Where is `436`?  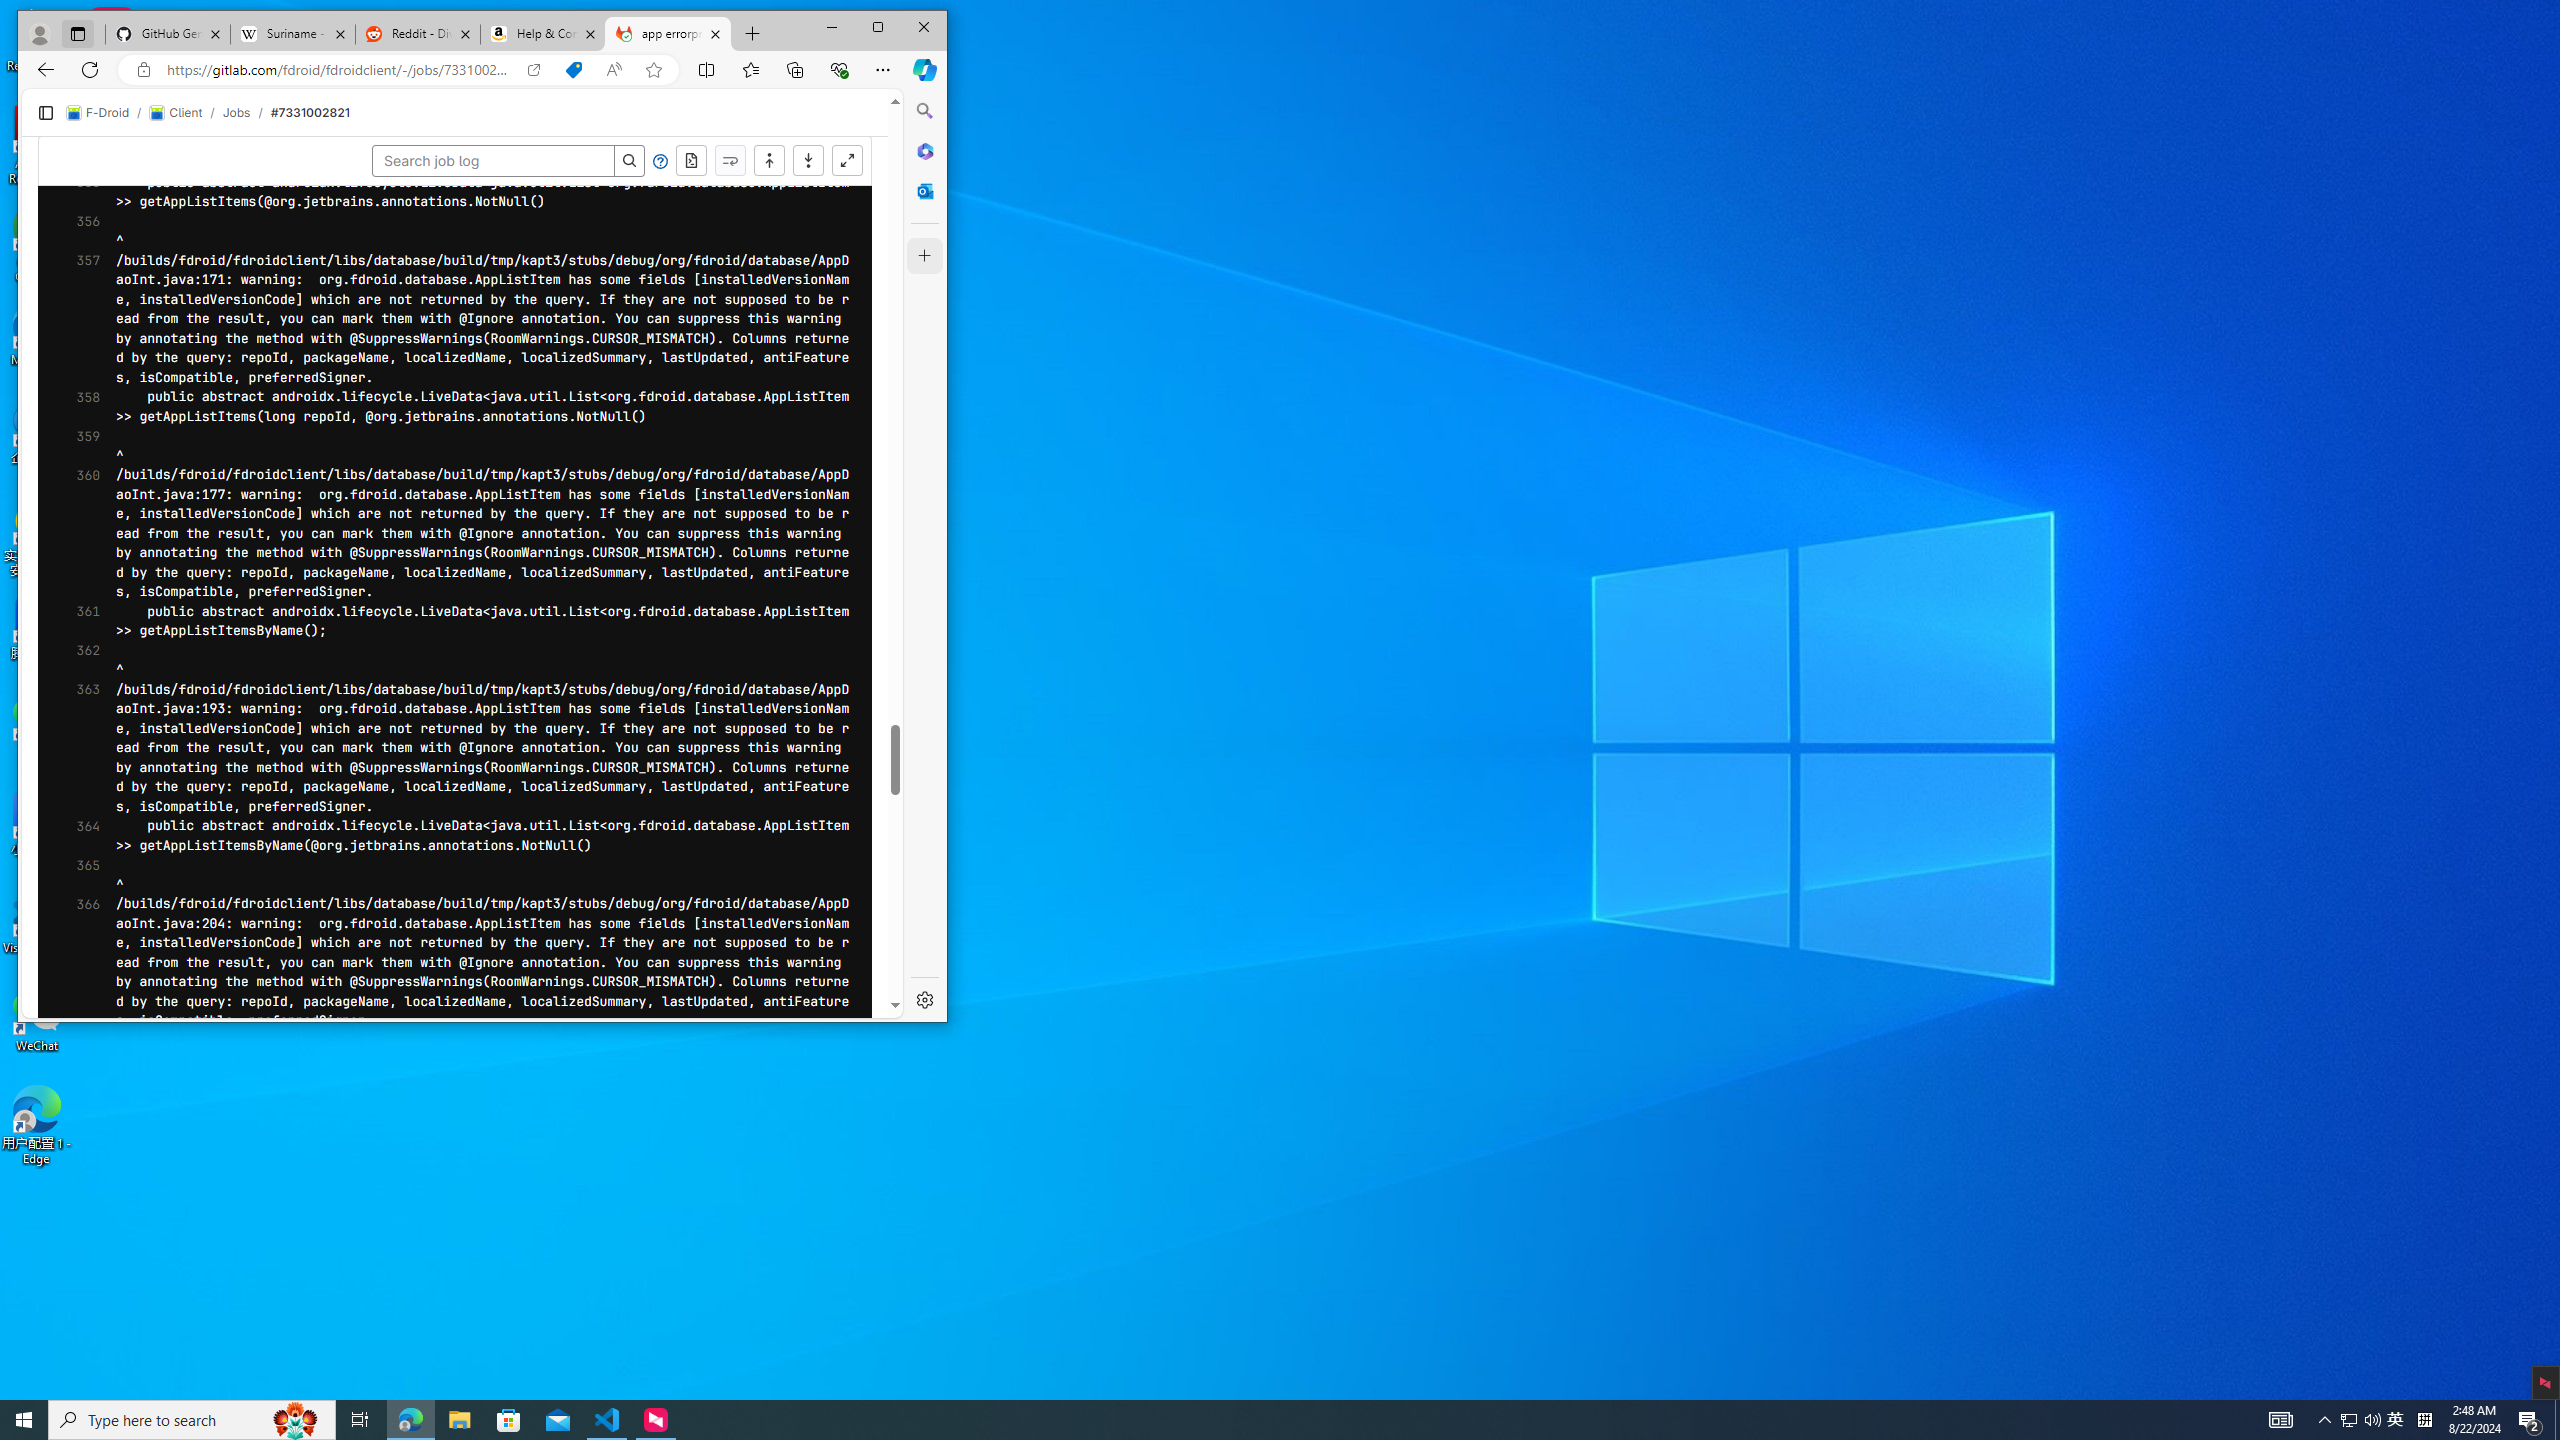
436 is located at coordinates (72, 957).